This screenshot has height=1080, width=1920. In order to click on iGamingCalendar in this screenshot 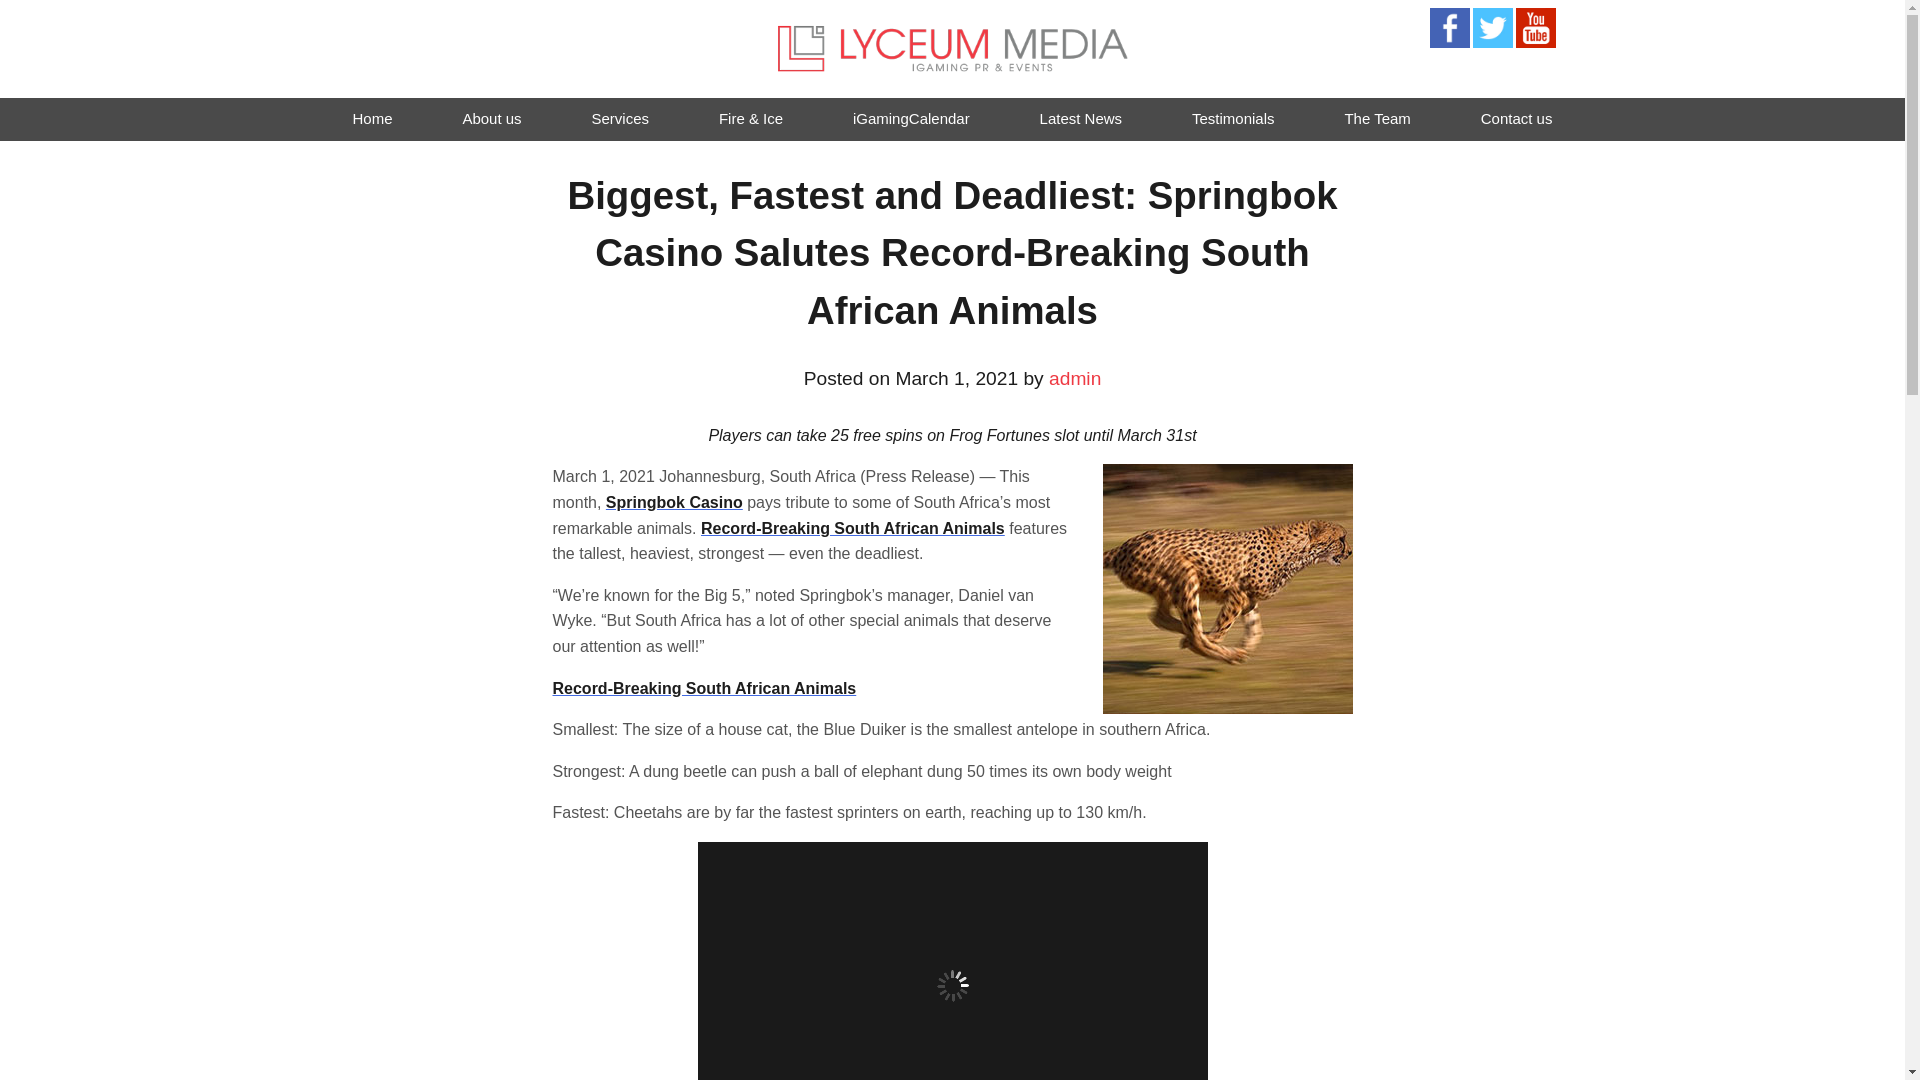, I will do `click(910, 120)`.